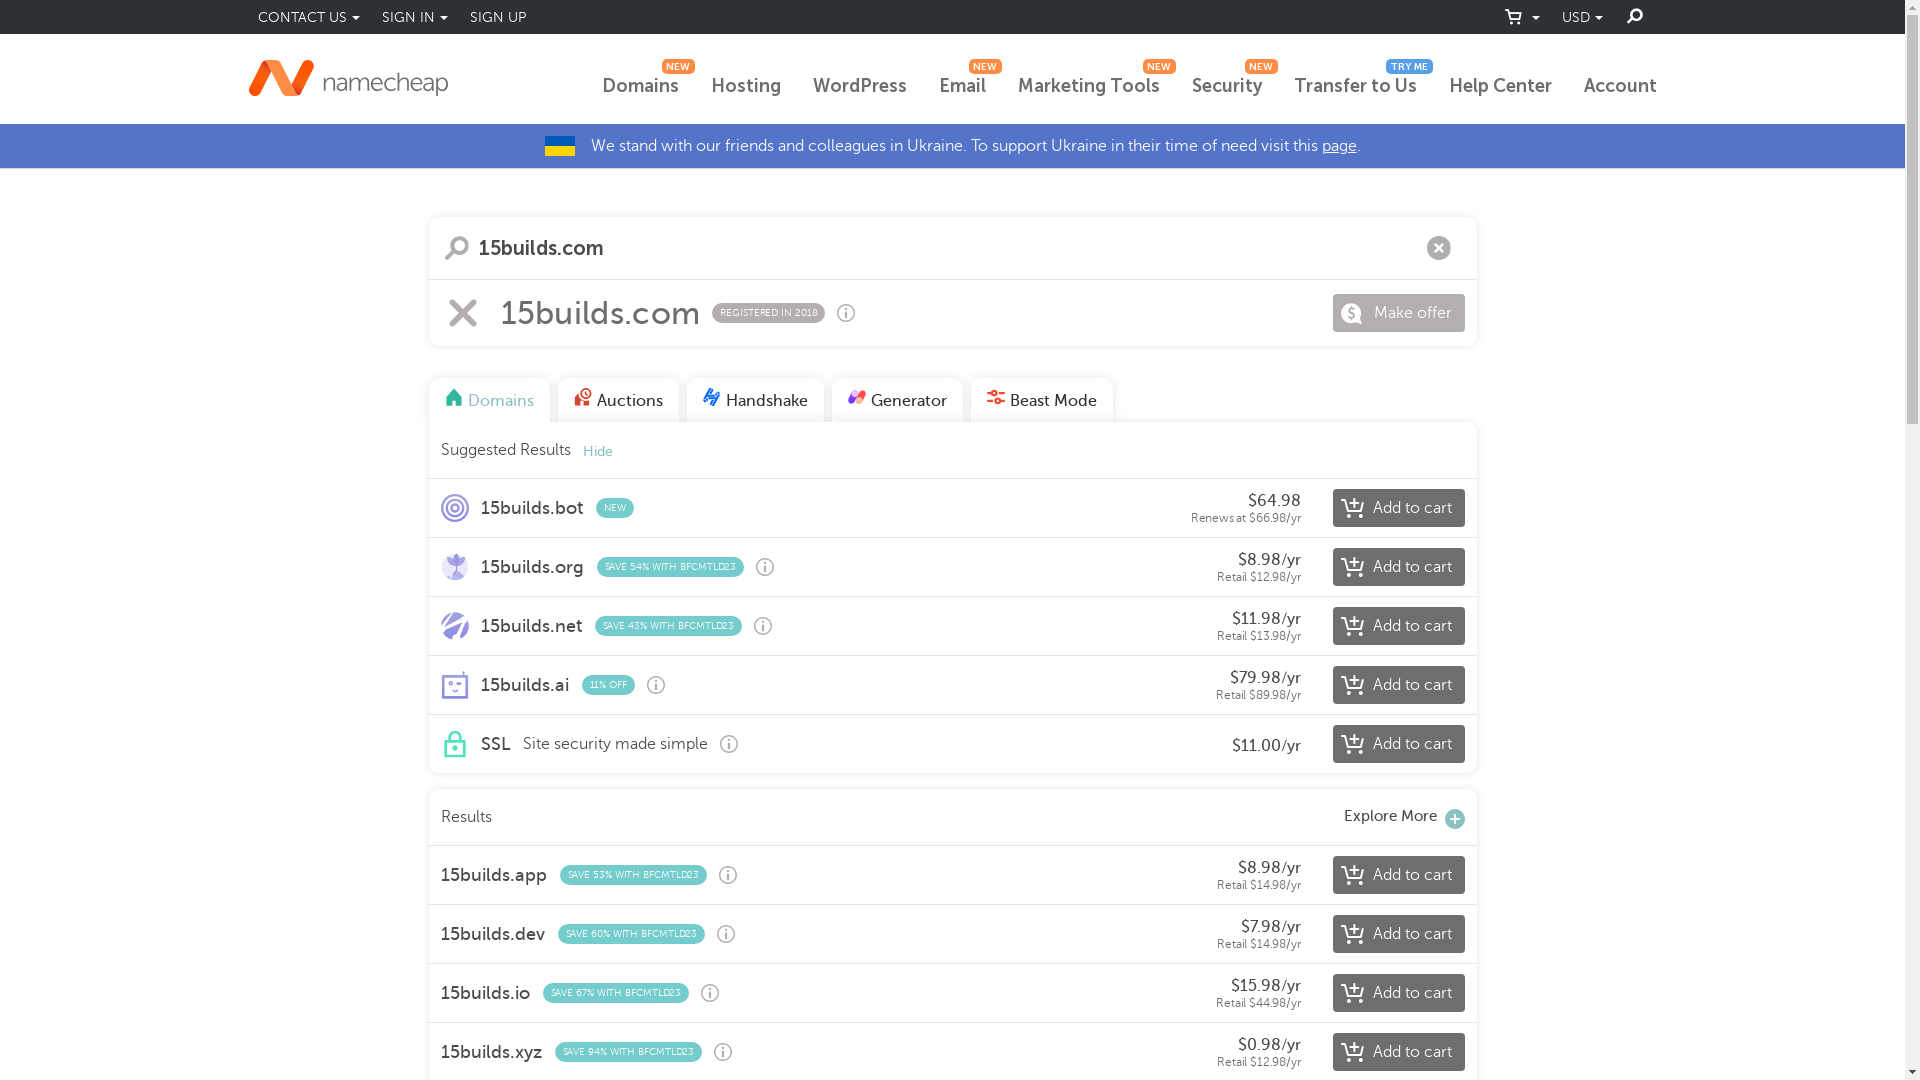 This screenshot has height=1080, width=1920. Describe the element at coordinates (488, 400) in the screenshot. I see `Domains` at that location.